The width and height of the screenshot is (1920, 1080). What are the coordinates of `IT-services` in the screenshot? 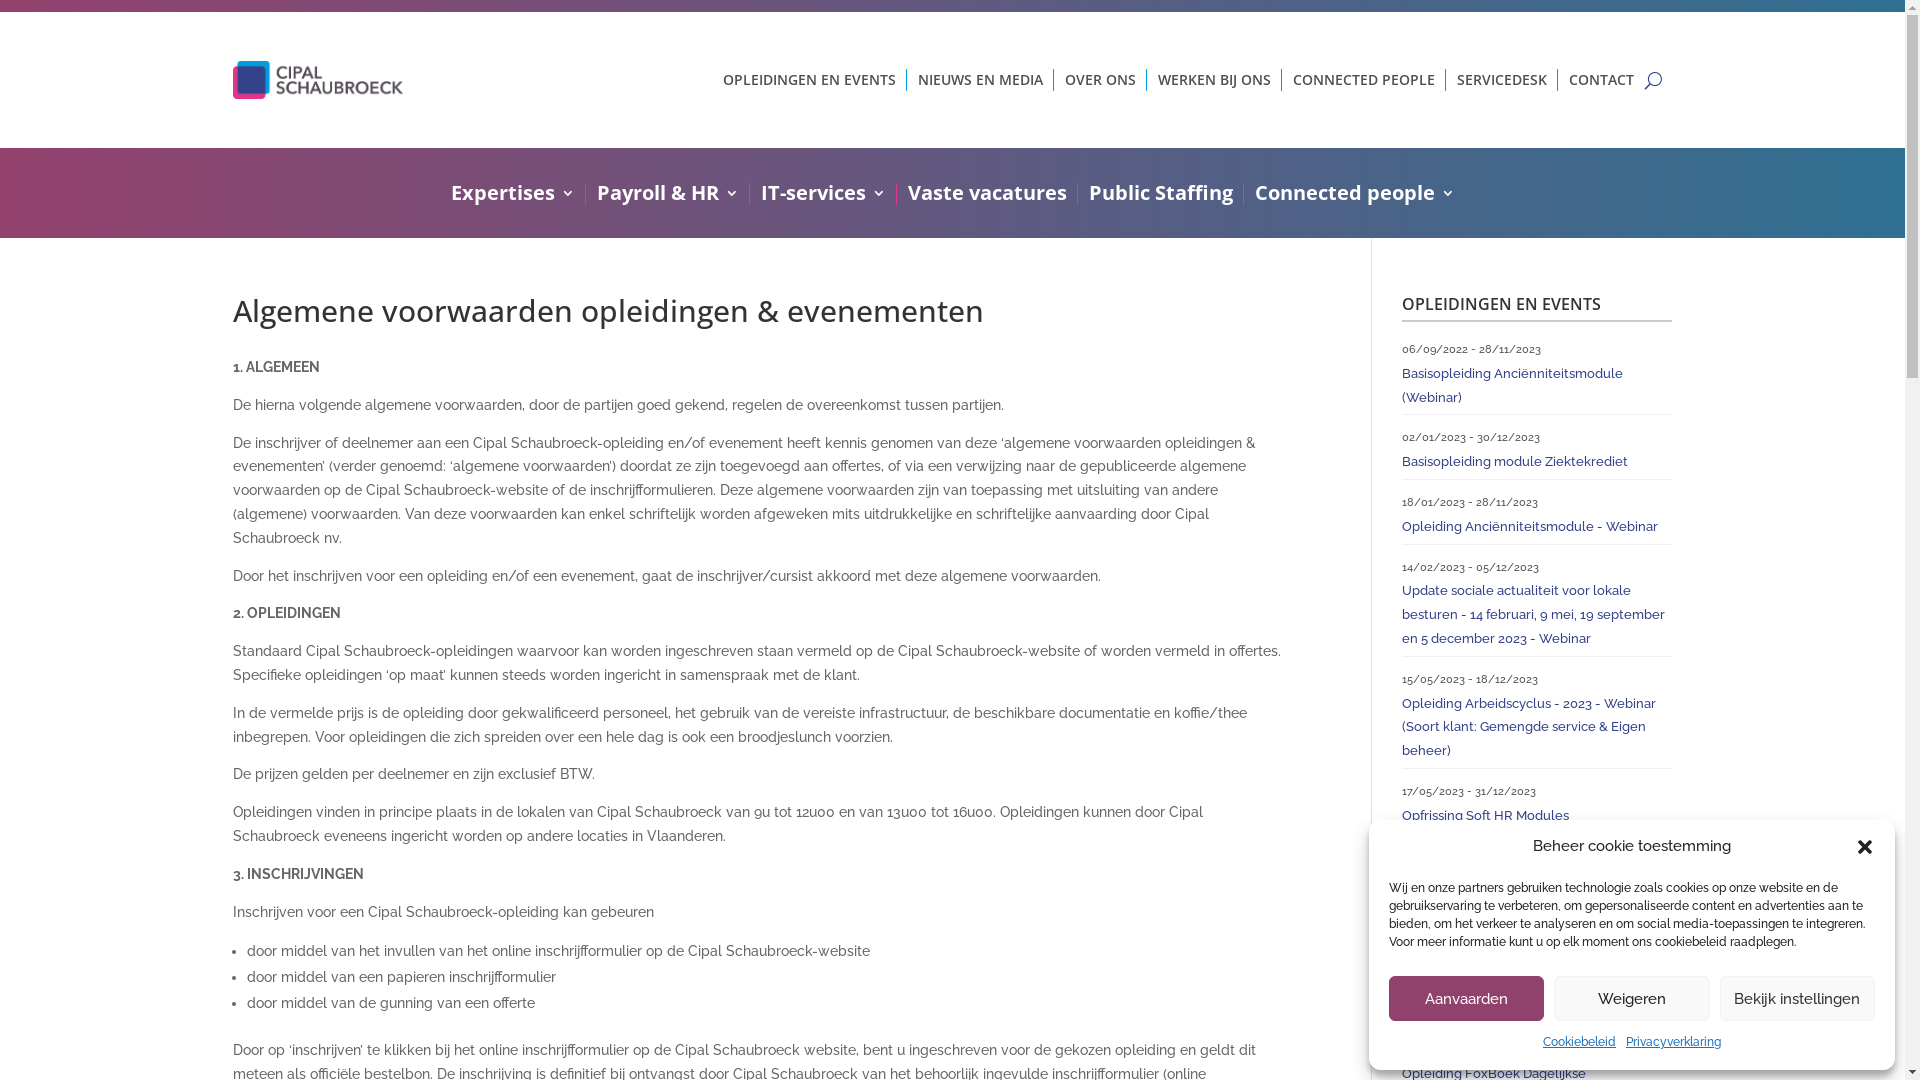 It's located at (822, 197).